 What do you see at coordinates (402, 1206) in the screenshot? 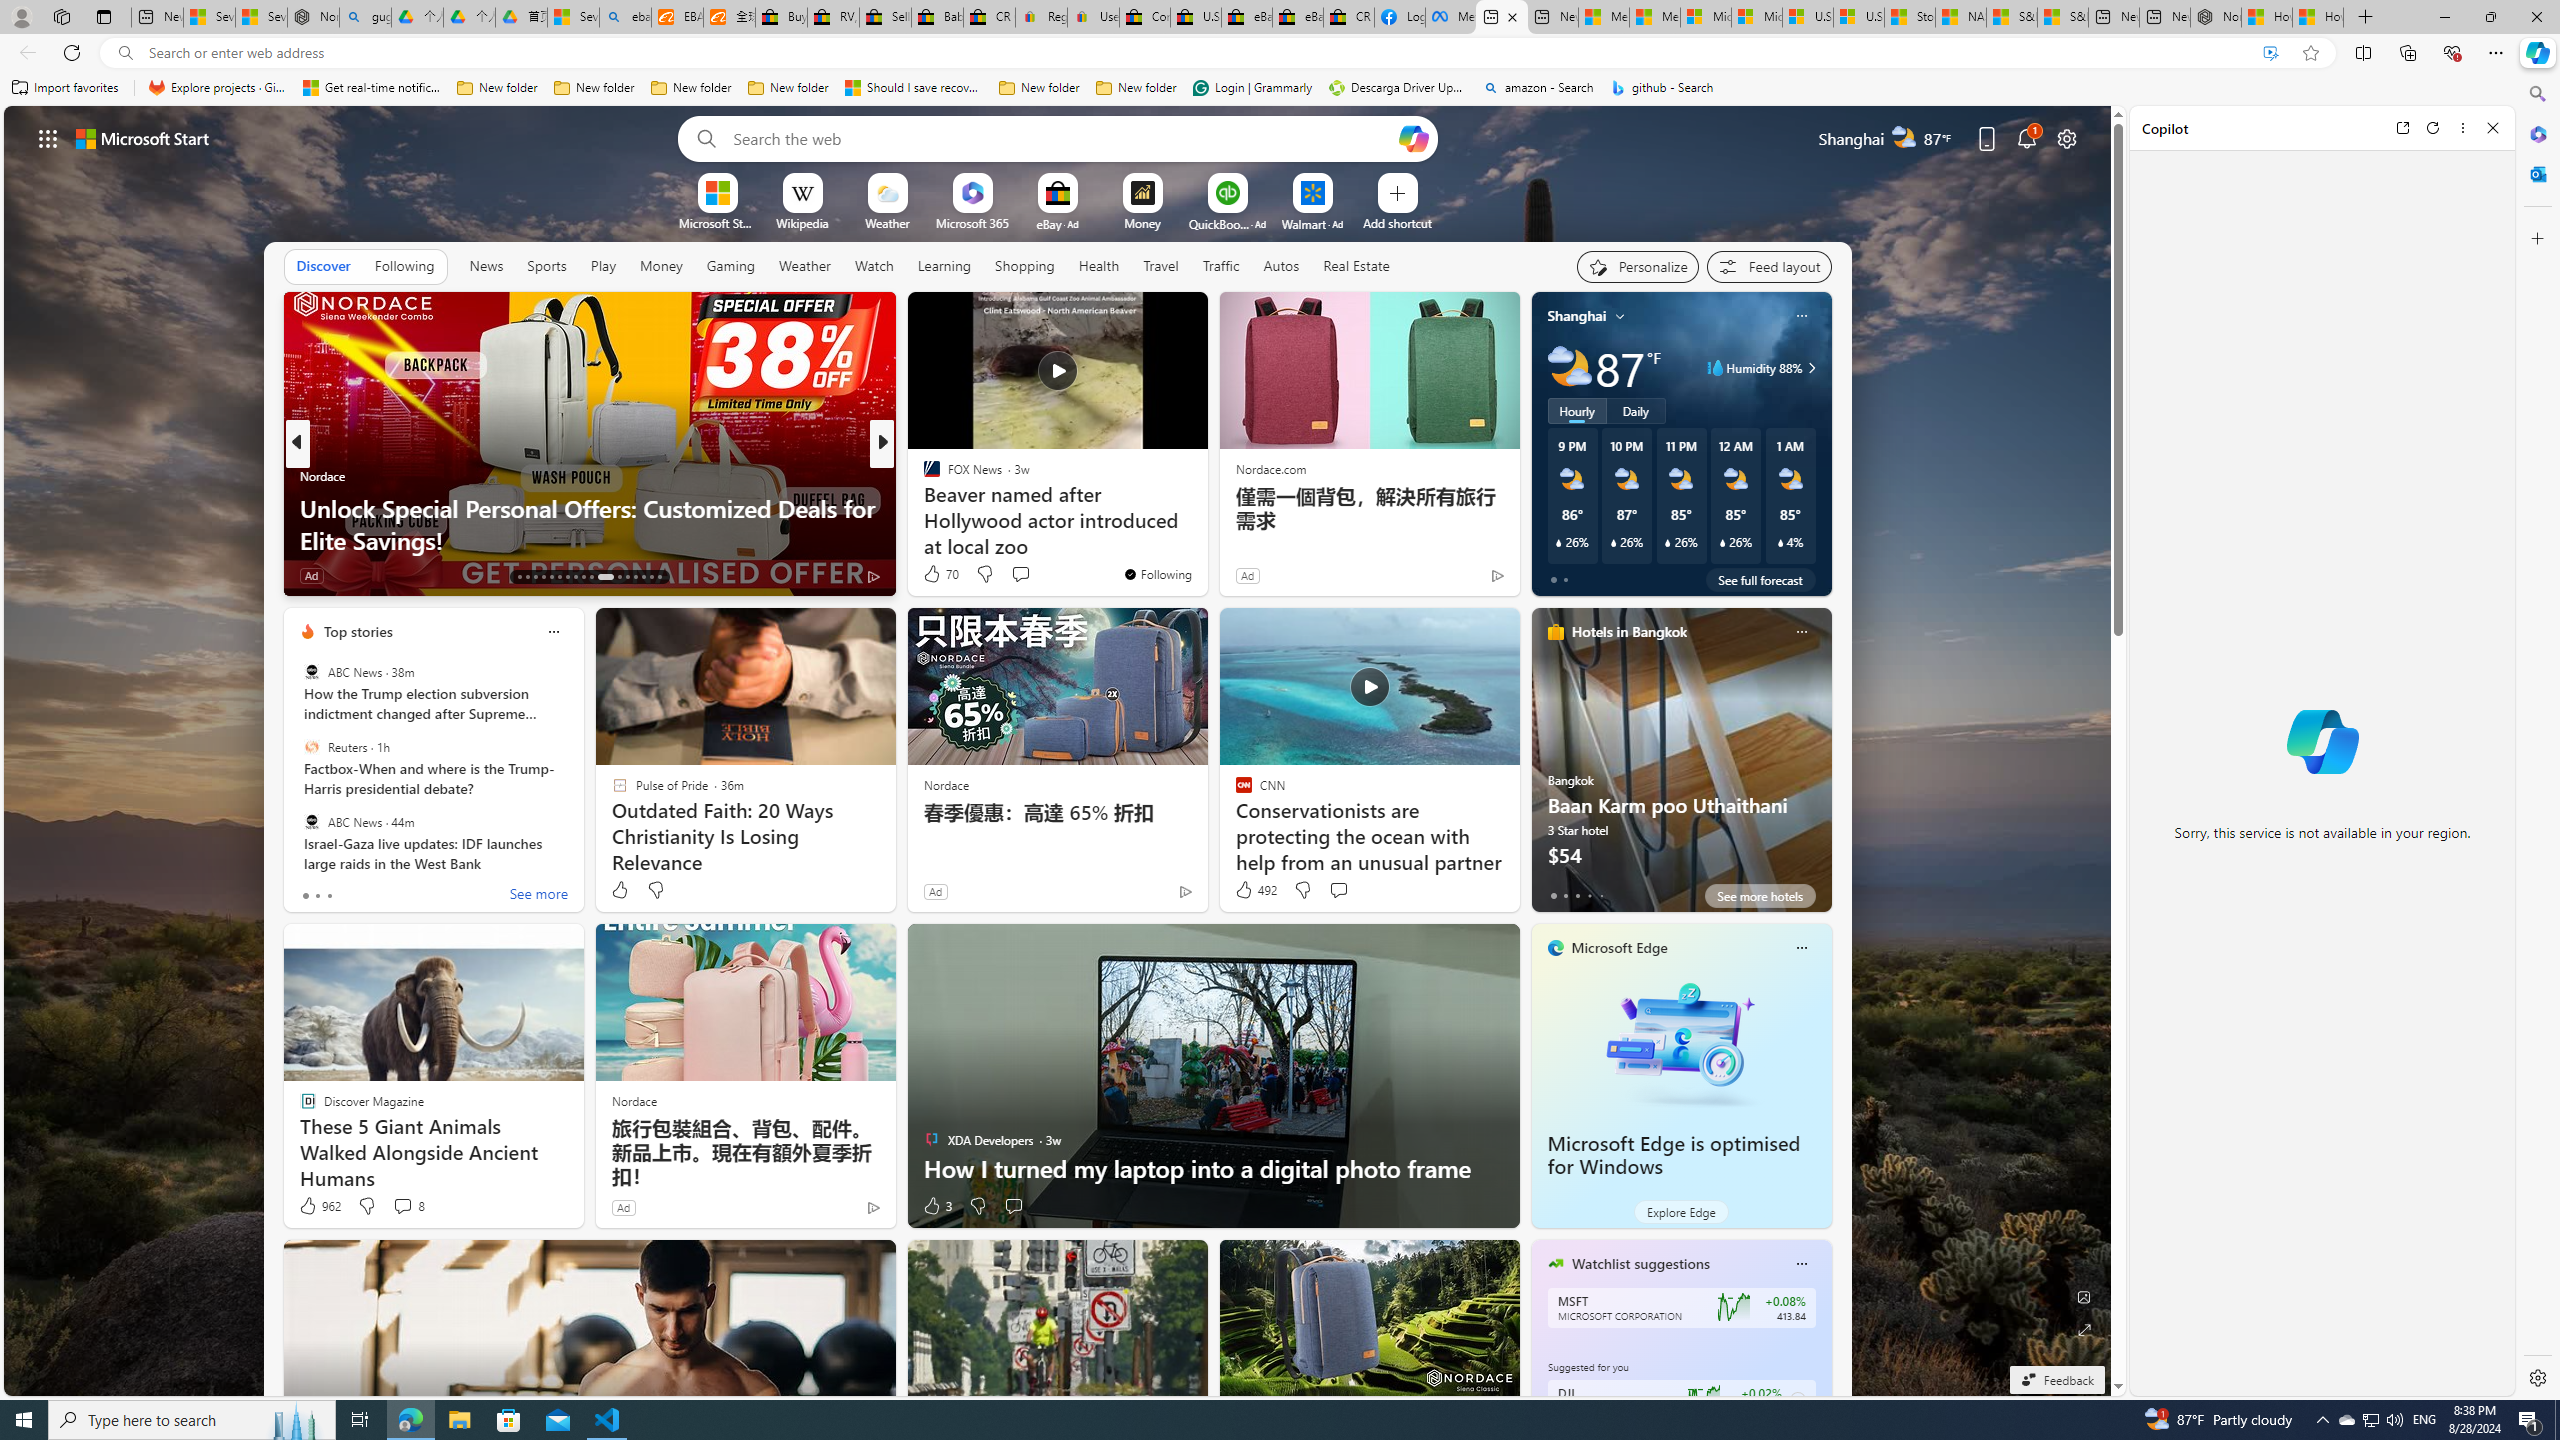
I see `View comments 8 Comment` at bounding box center [402, 1206].